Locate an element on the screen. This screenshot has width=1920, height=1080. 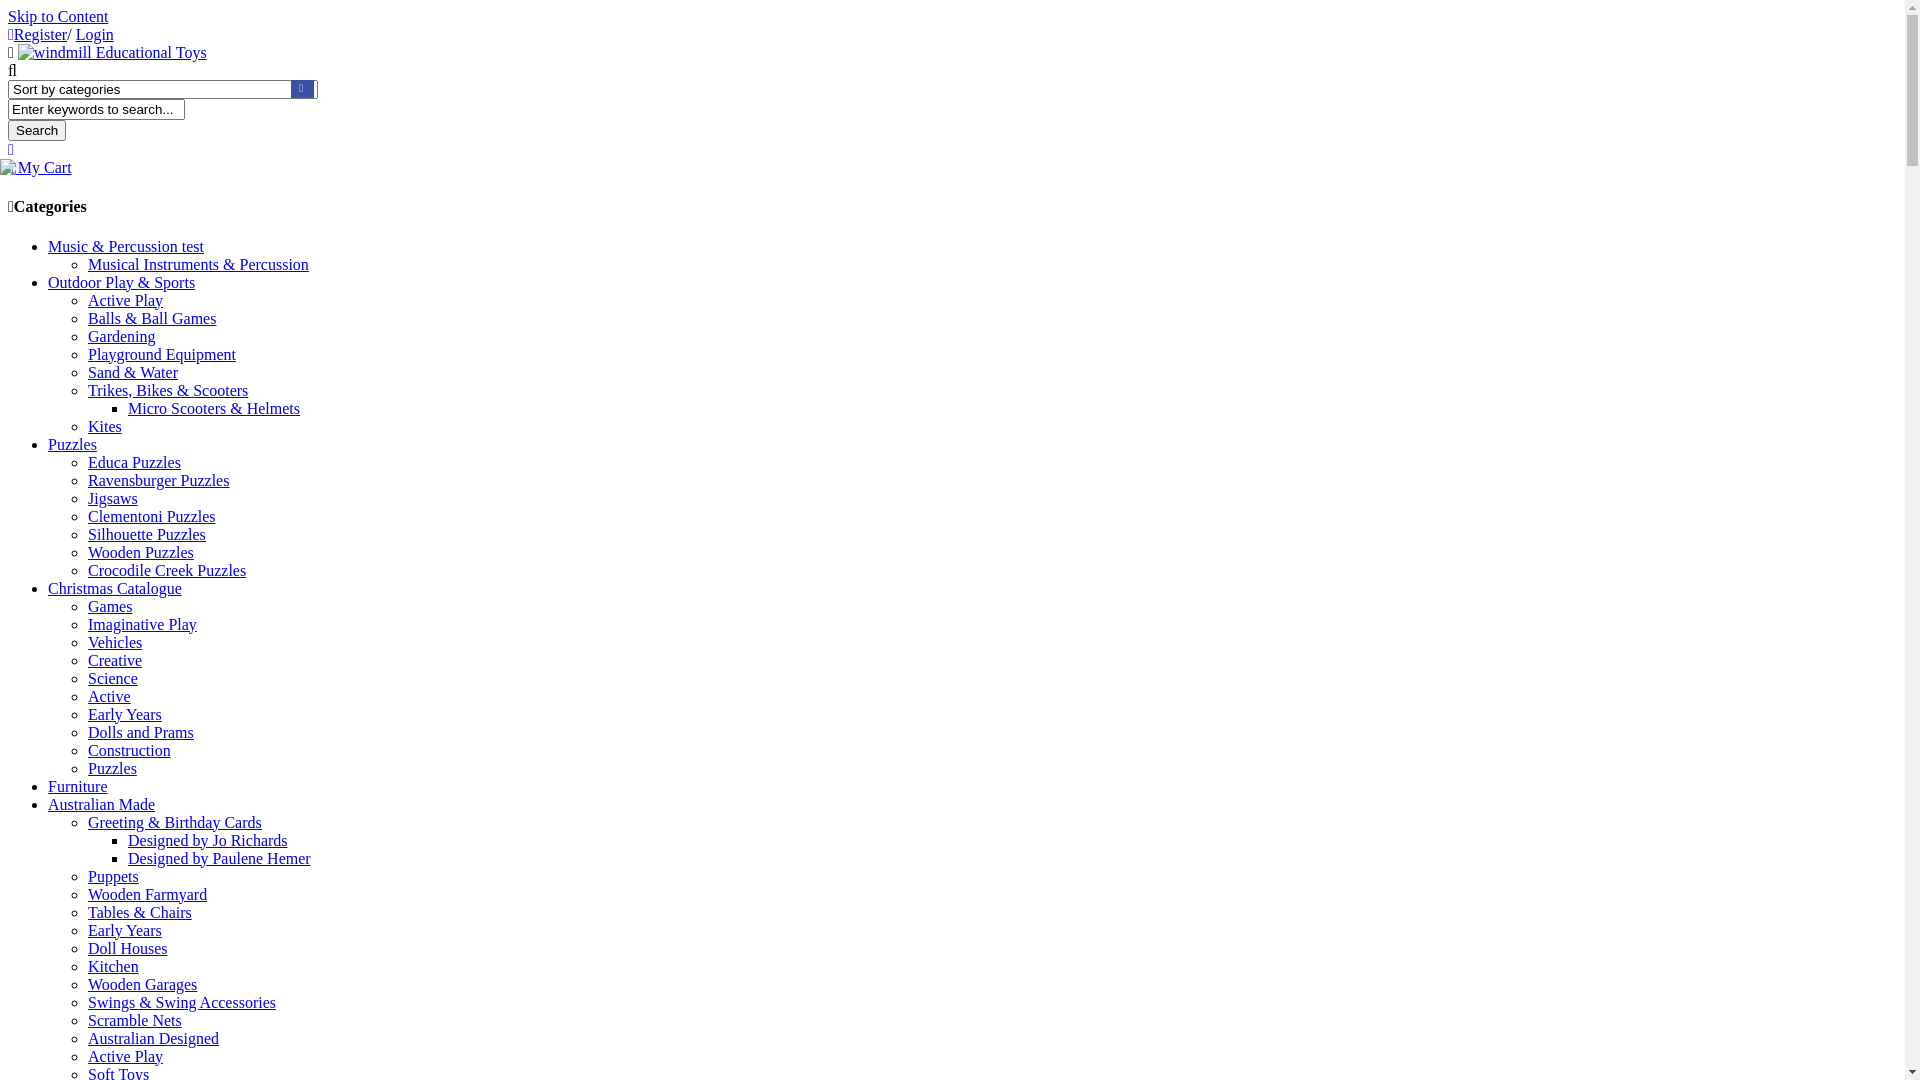
Games is located at coordinates (110, 606).